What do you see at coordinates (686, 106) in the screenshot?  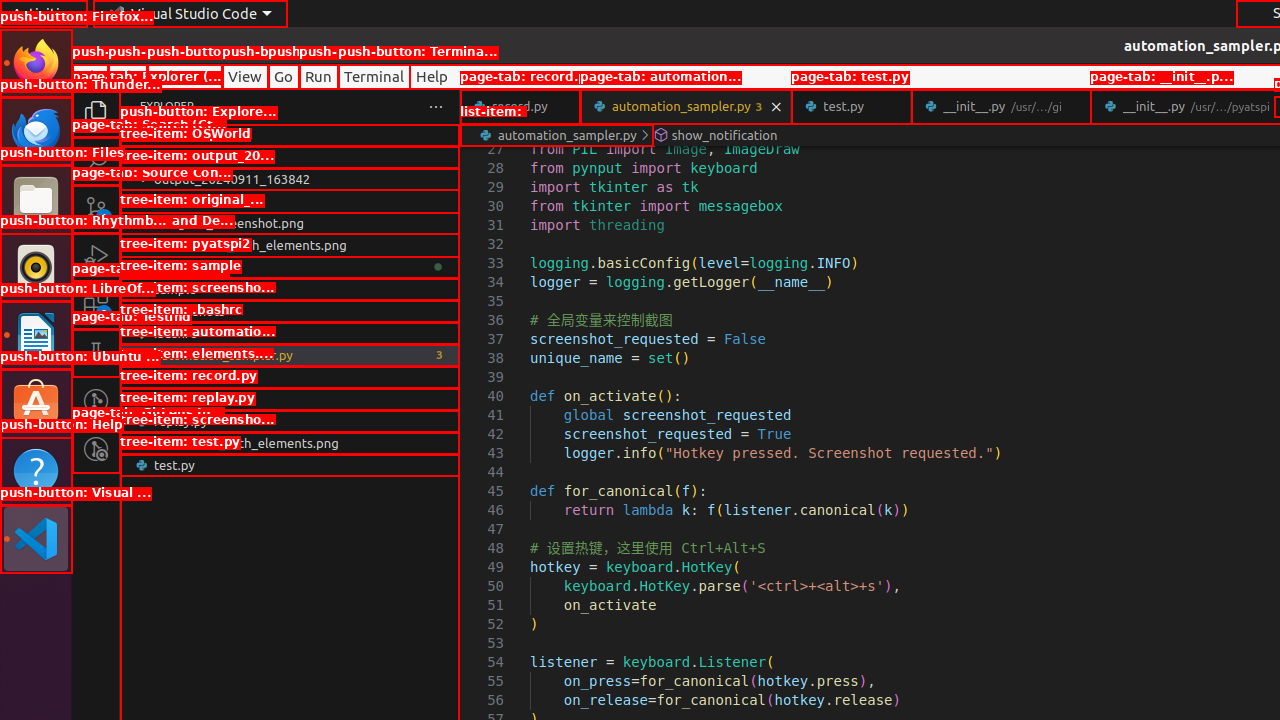 I see `automation_sampler.py` at bounding box center [686, 106].